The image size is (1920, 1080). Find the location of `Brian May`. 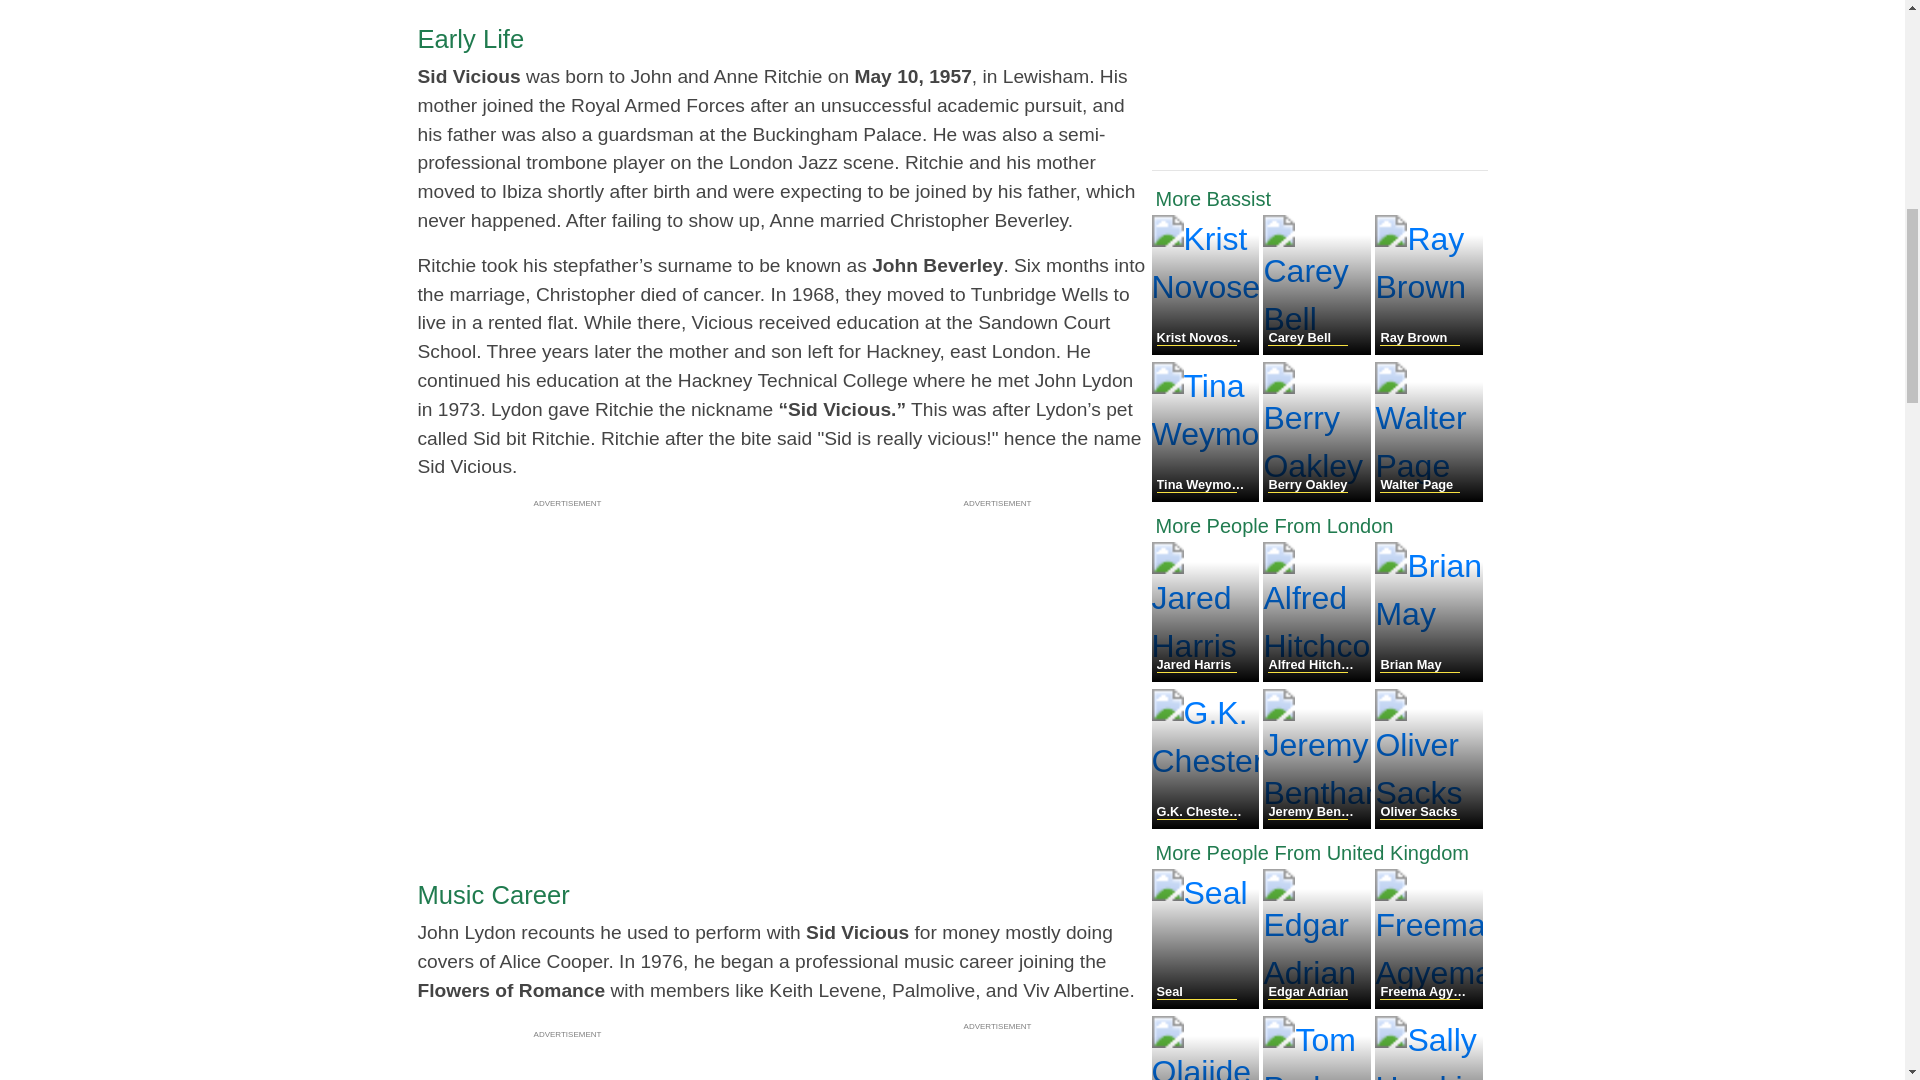

Brian May is located at coordinates (1428, 676).